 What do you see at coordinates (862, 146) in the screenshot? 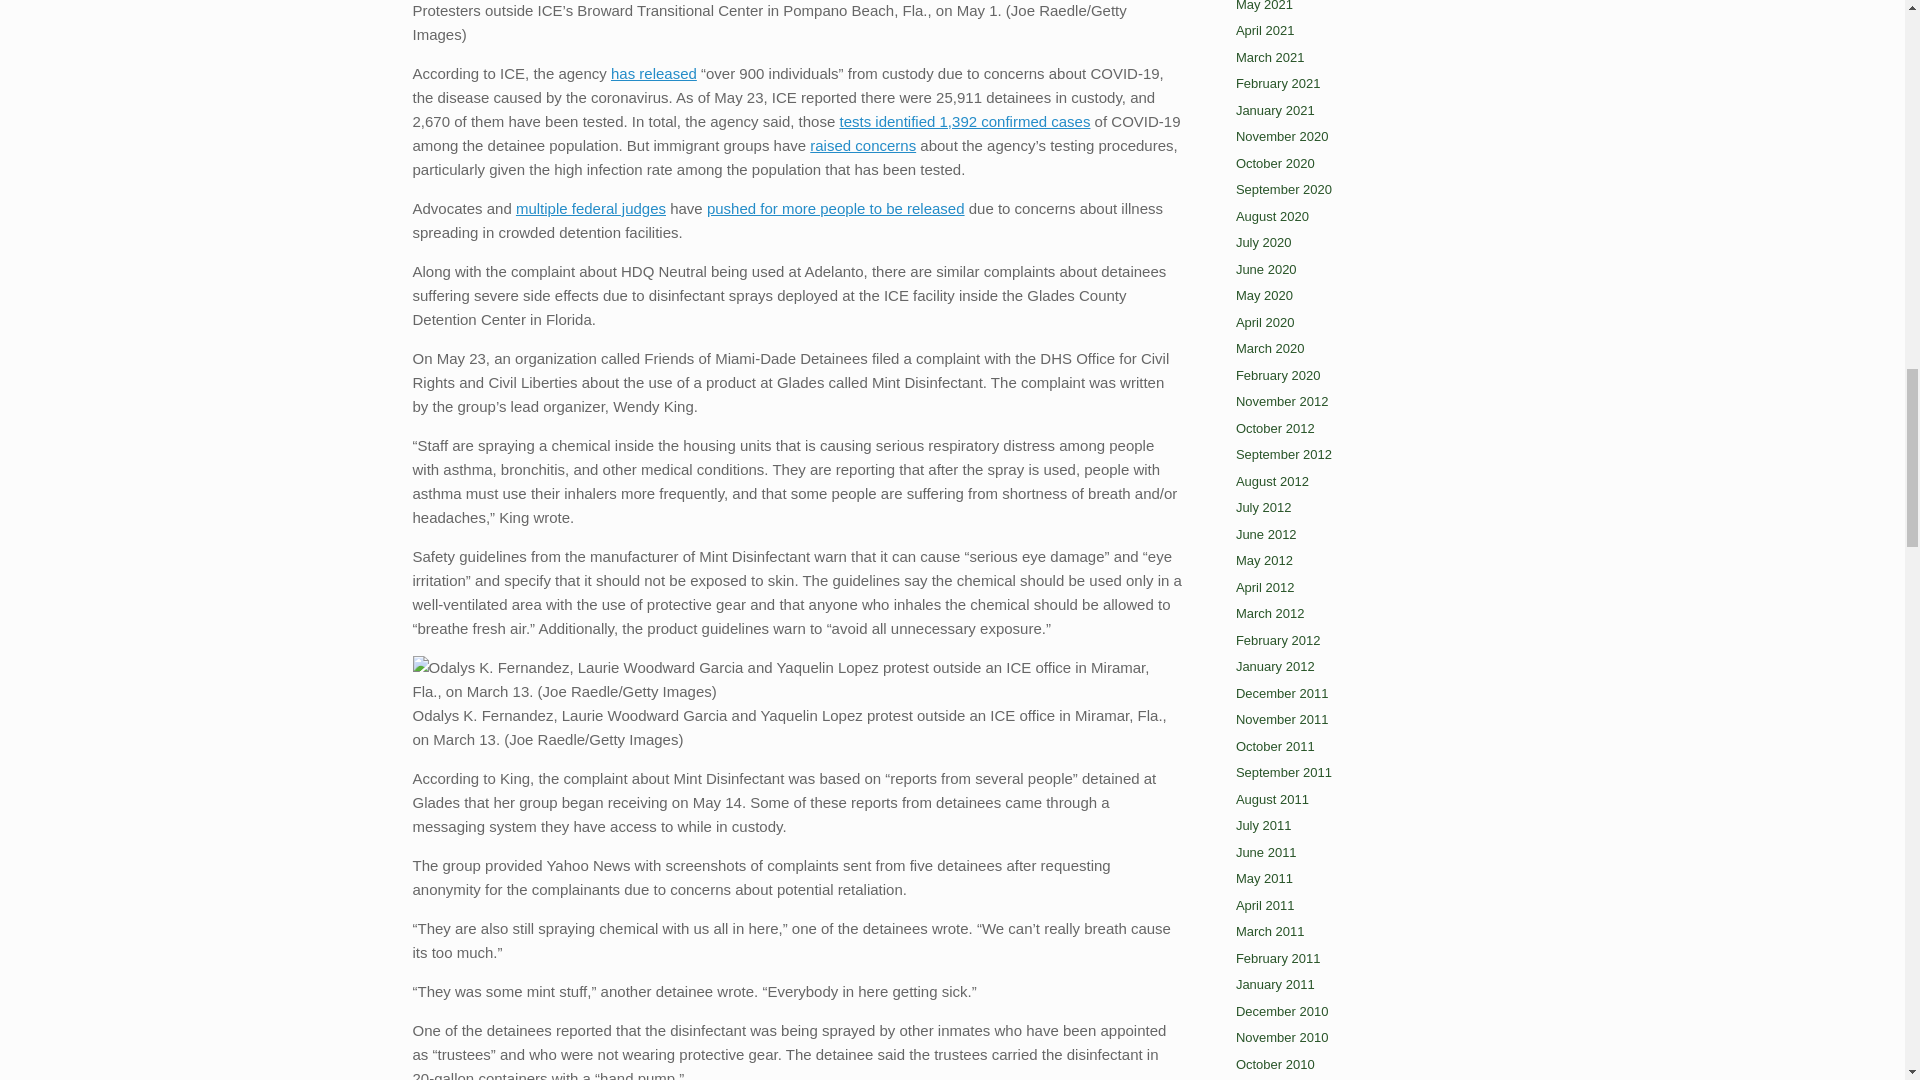
I see `raised concerns` at bounding box center [862, 146].